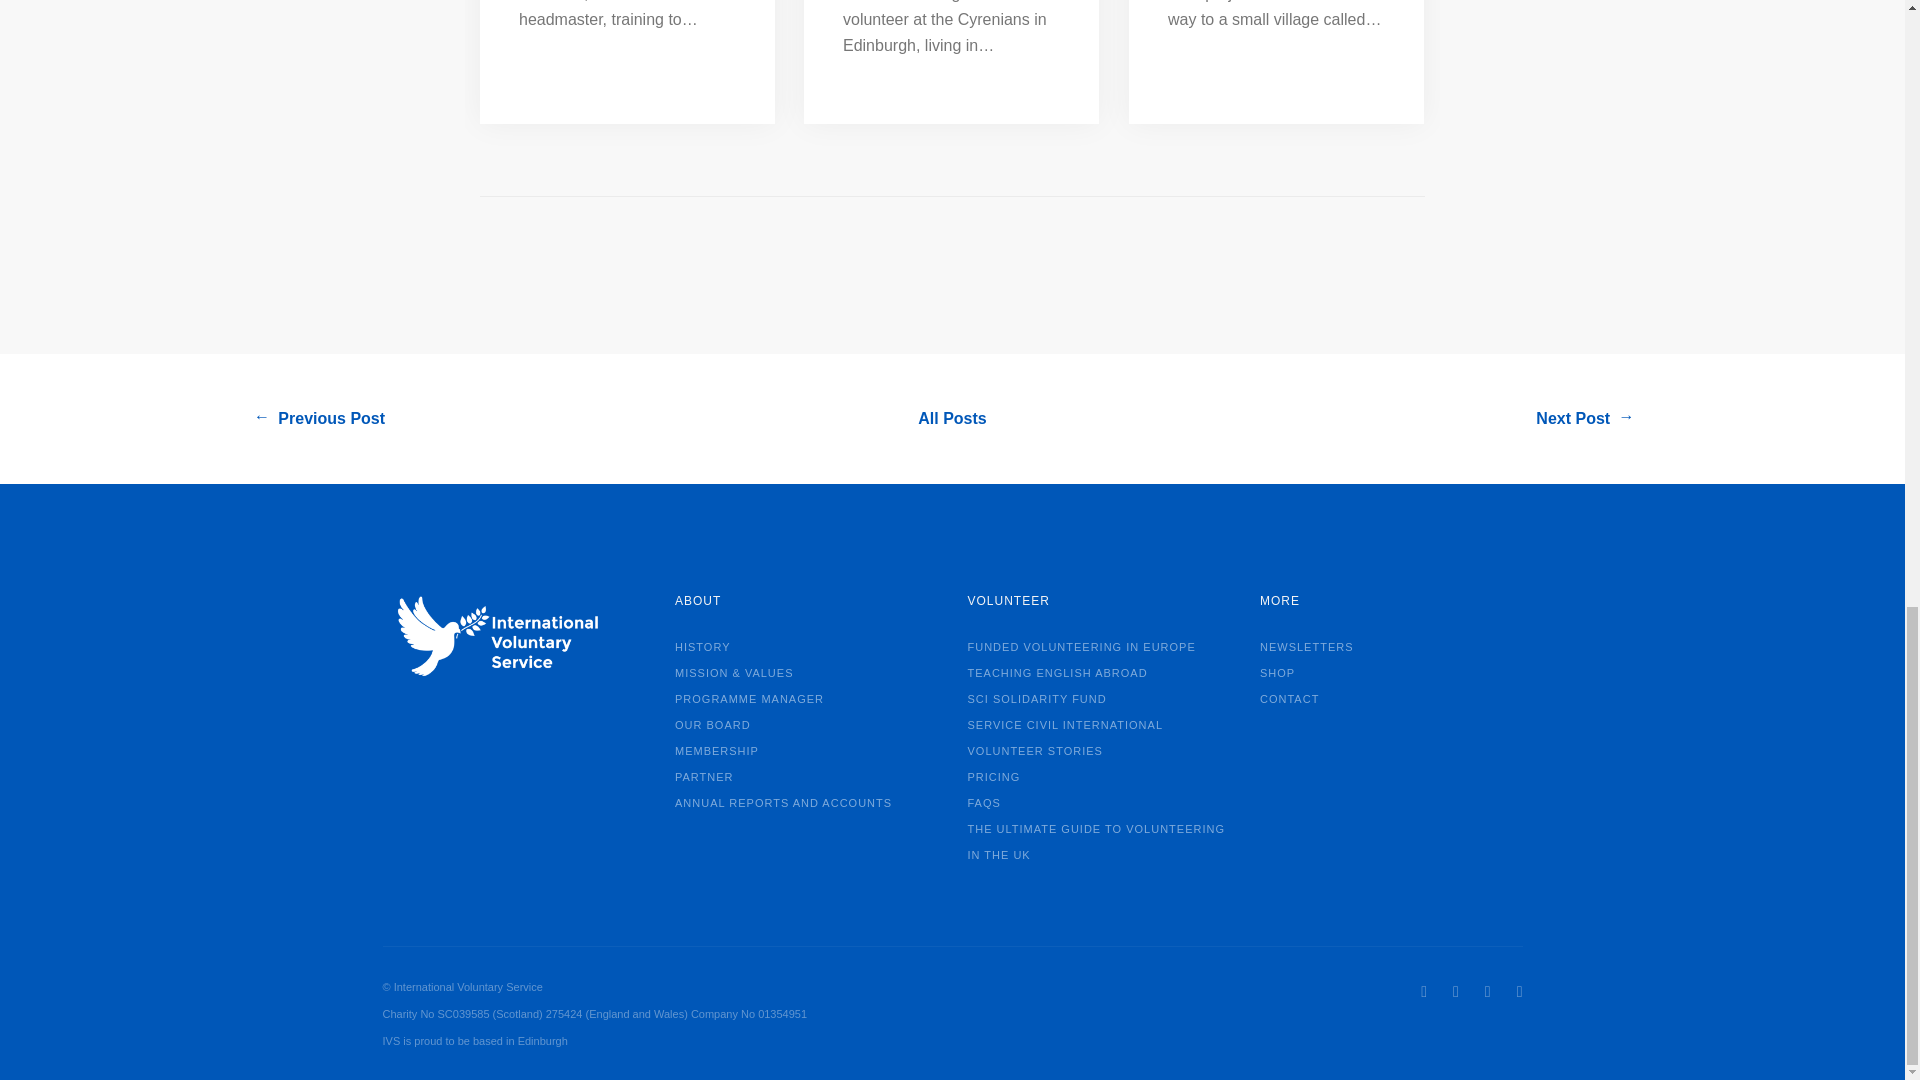 The image size is (1920, 1080). Describe the element at coordinates (952, 418) in the screenshot. I see `All Posts` at that location.